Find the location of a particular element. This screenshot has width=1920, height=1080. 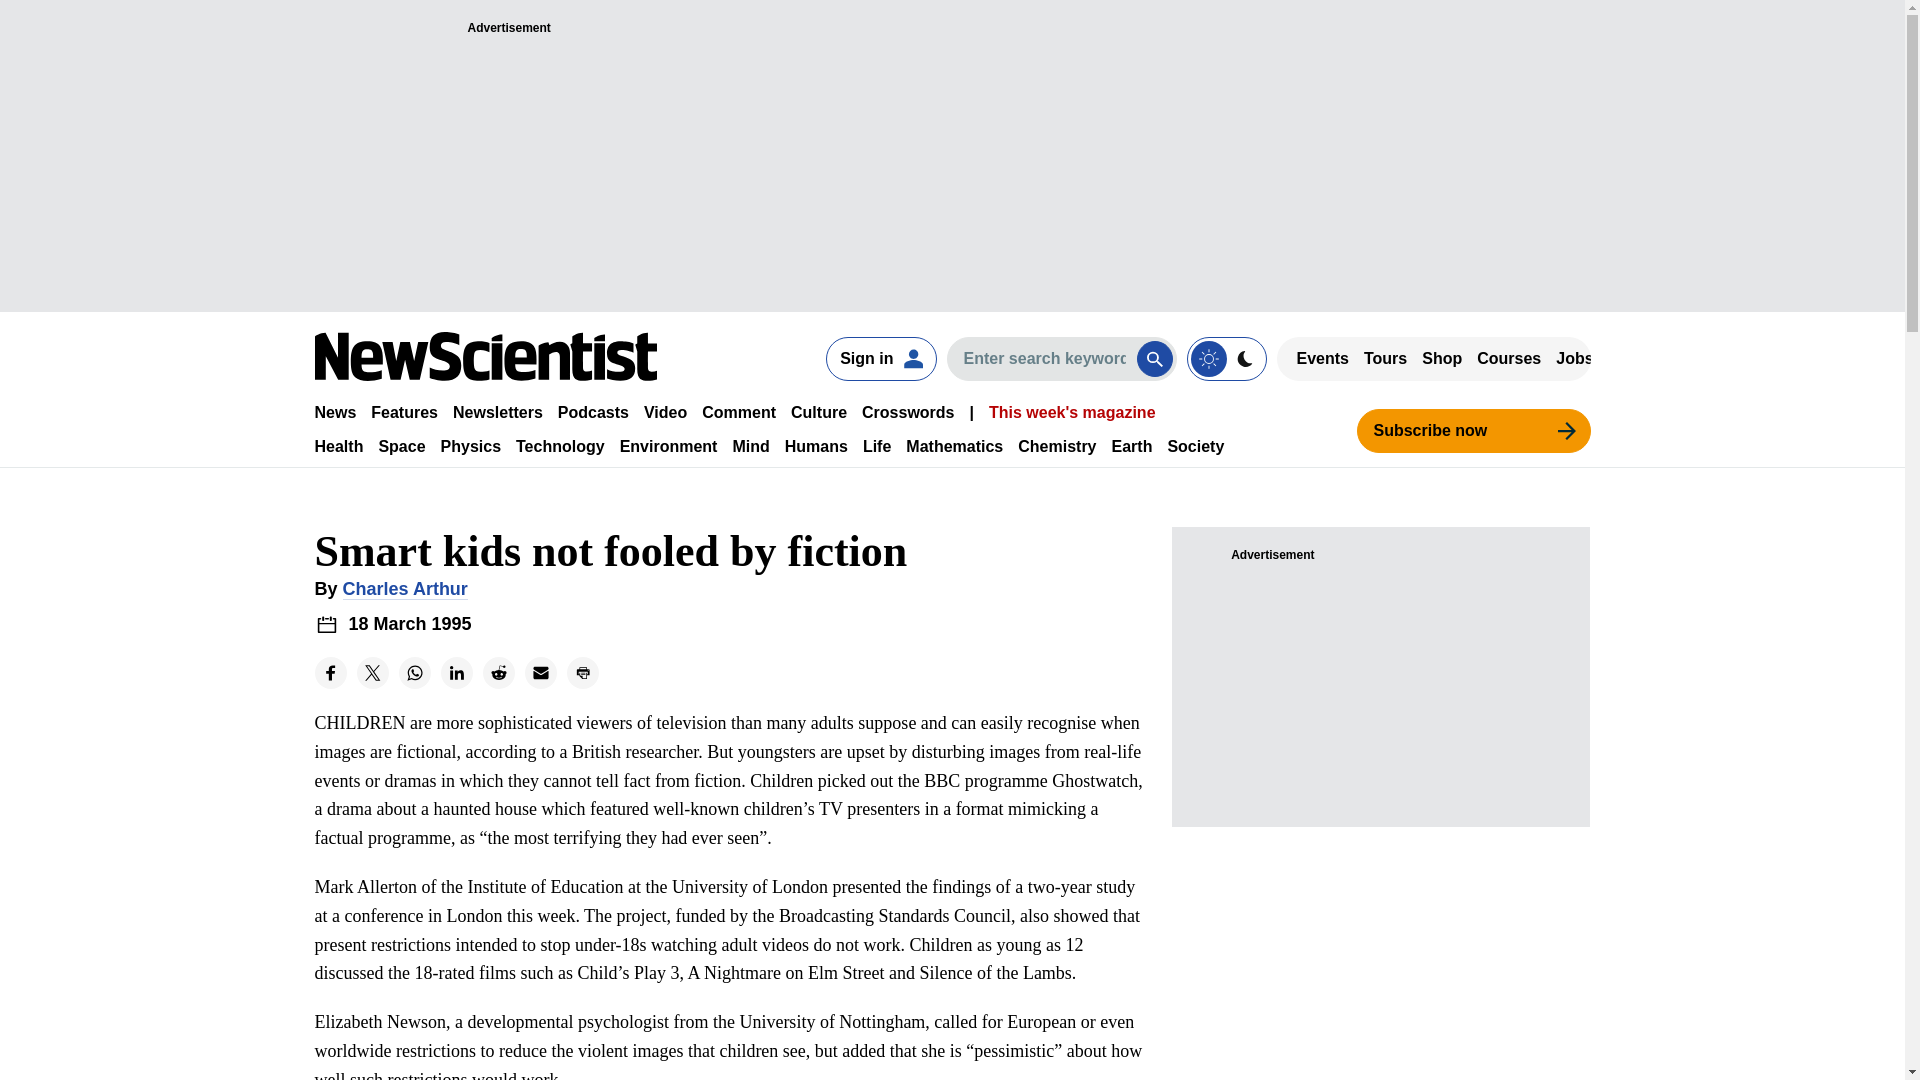

Events is located at coordinates (1322, 358).